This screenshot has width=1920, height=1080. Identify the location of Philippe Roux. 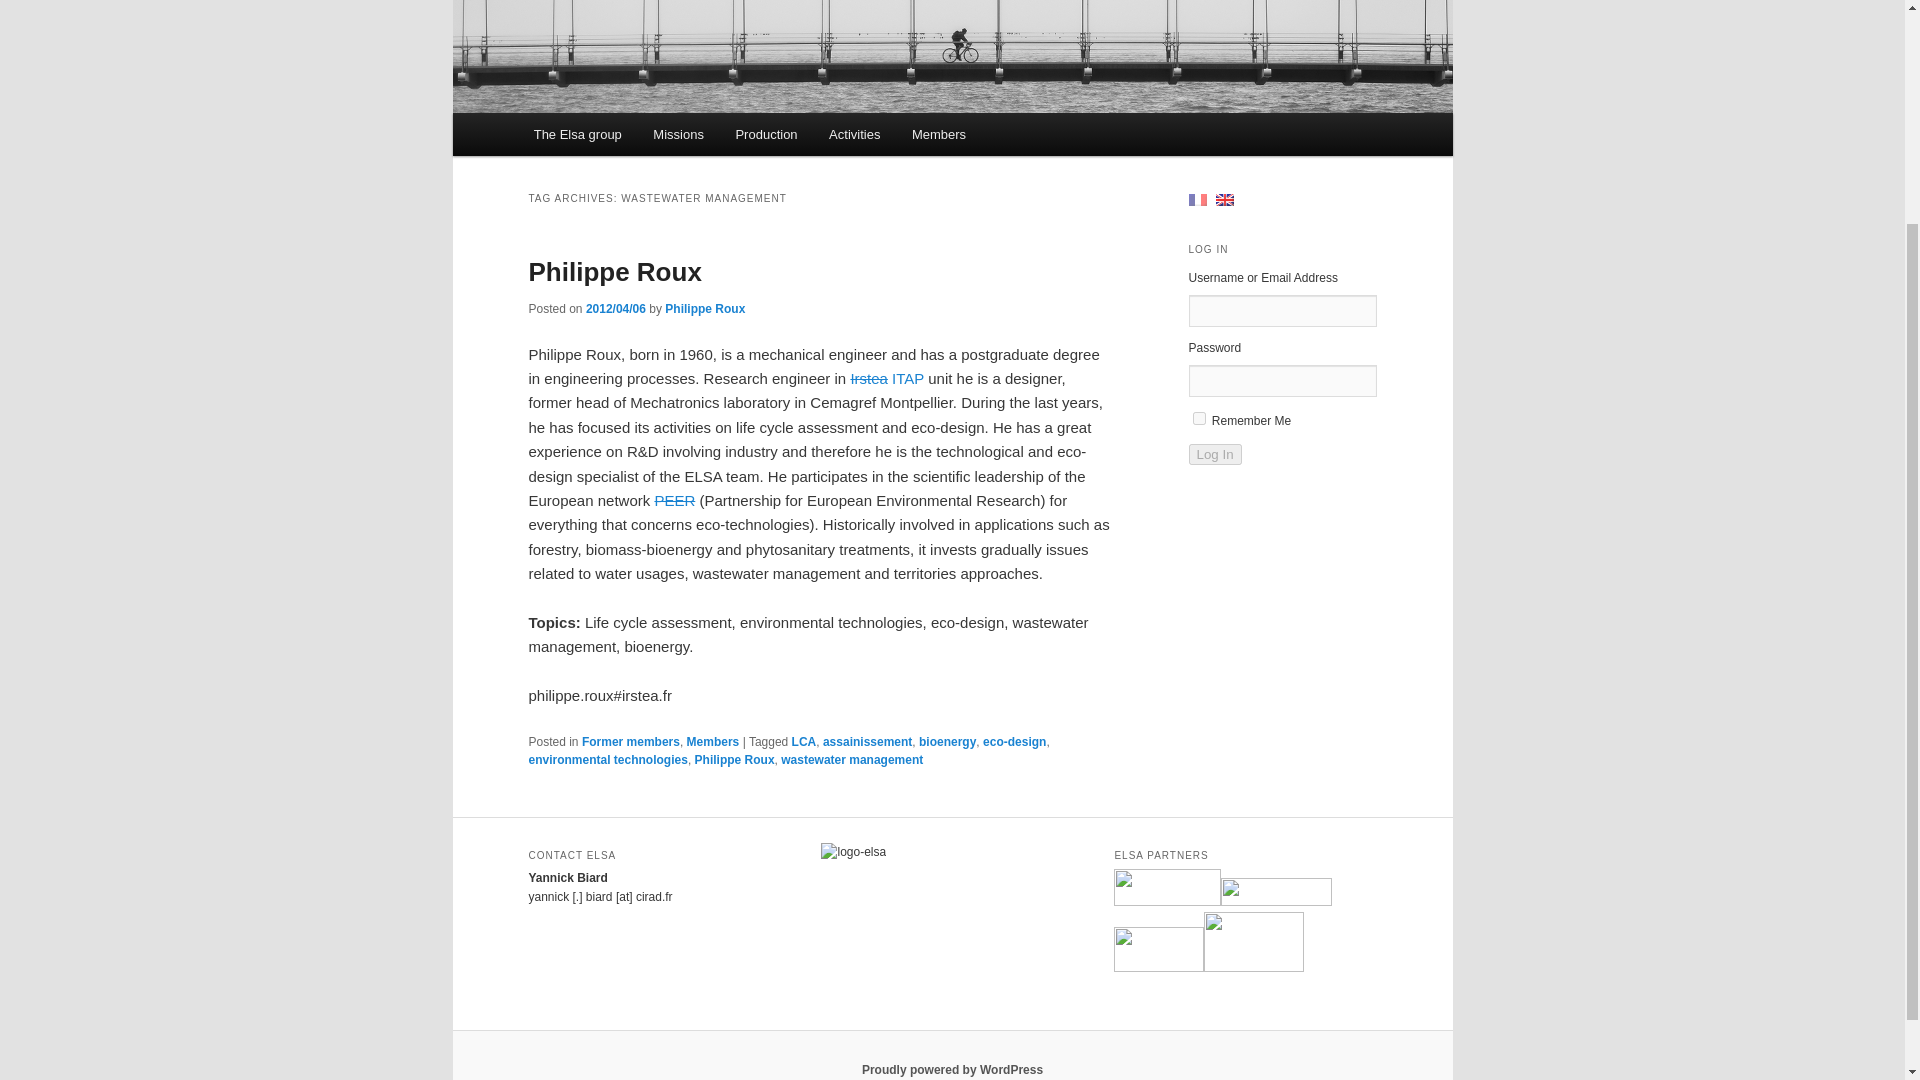
(735, 759).